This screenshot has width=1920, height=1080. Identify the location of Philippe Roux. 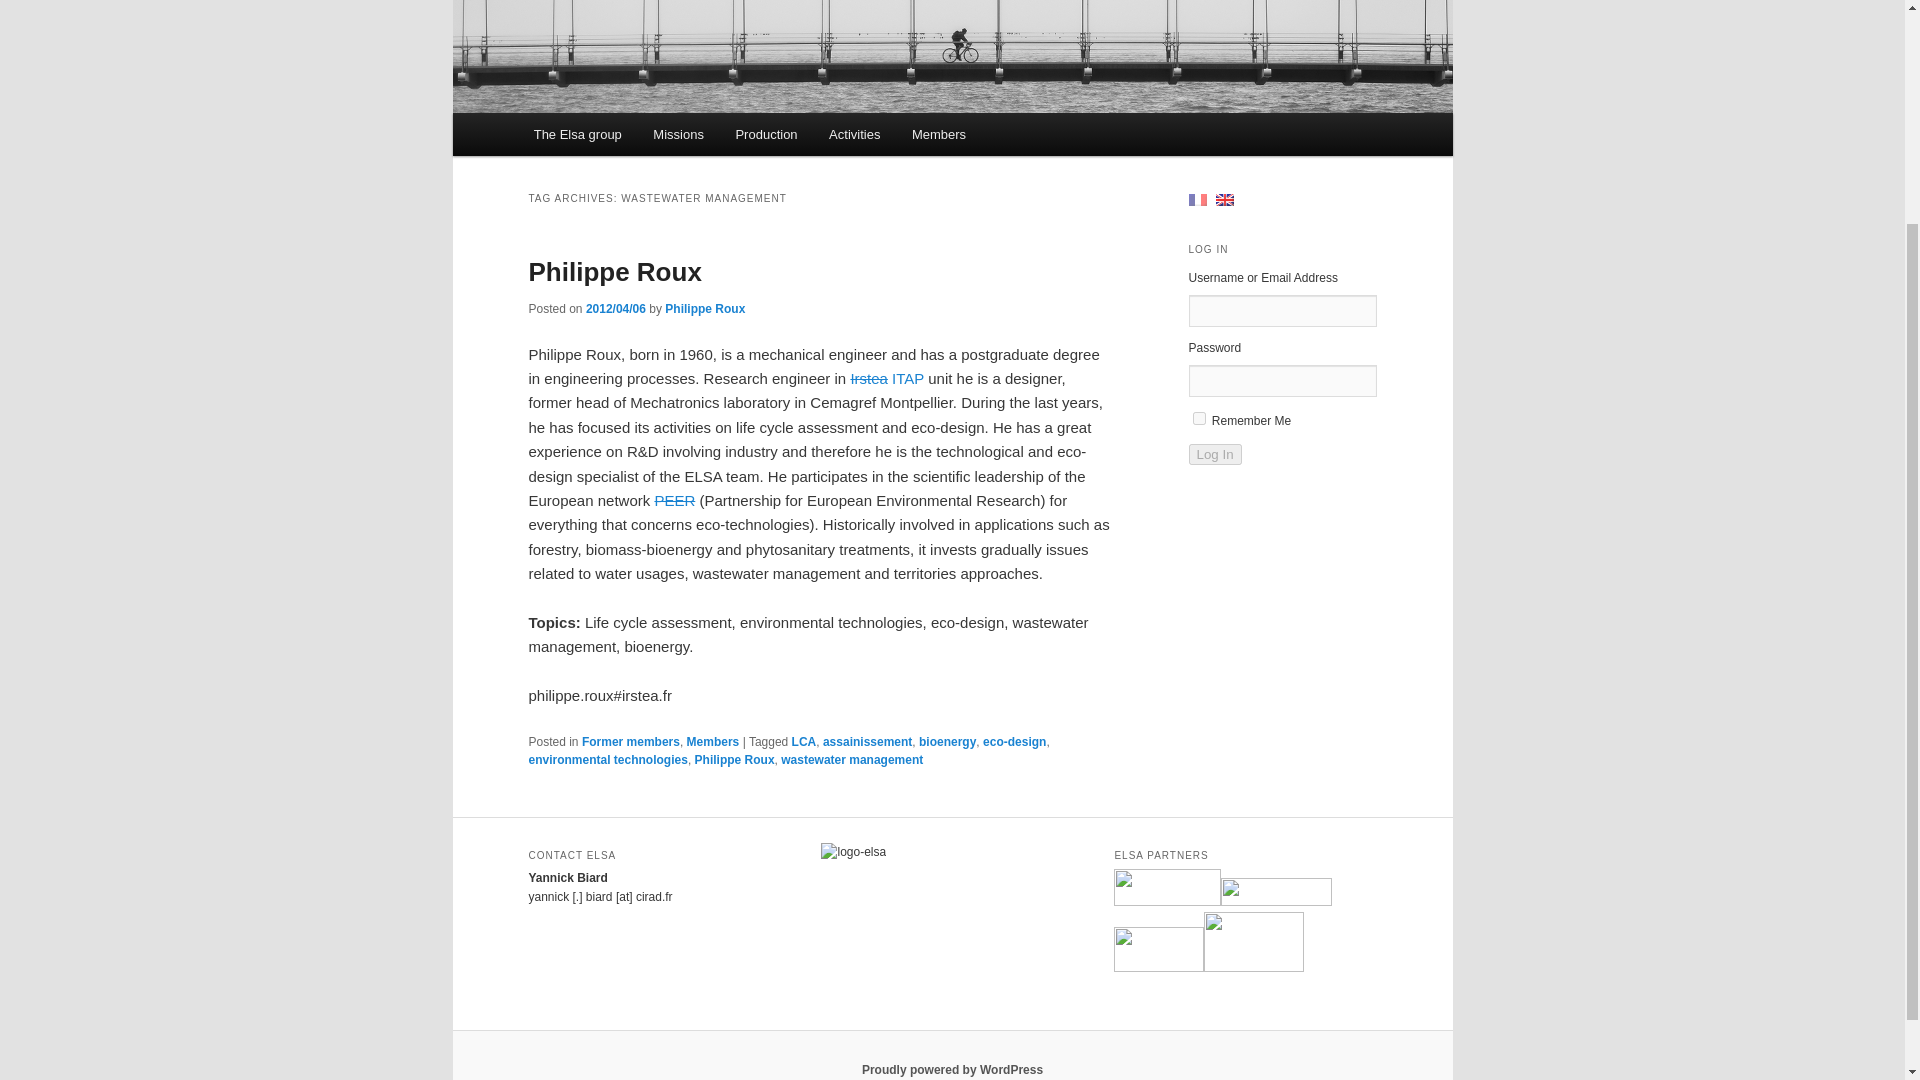
(735, 759).